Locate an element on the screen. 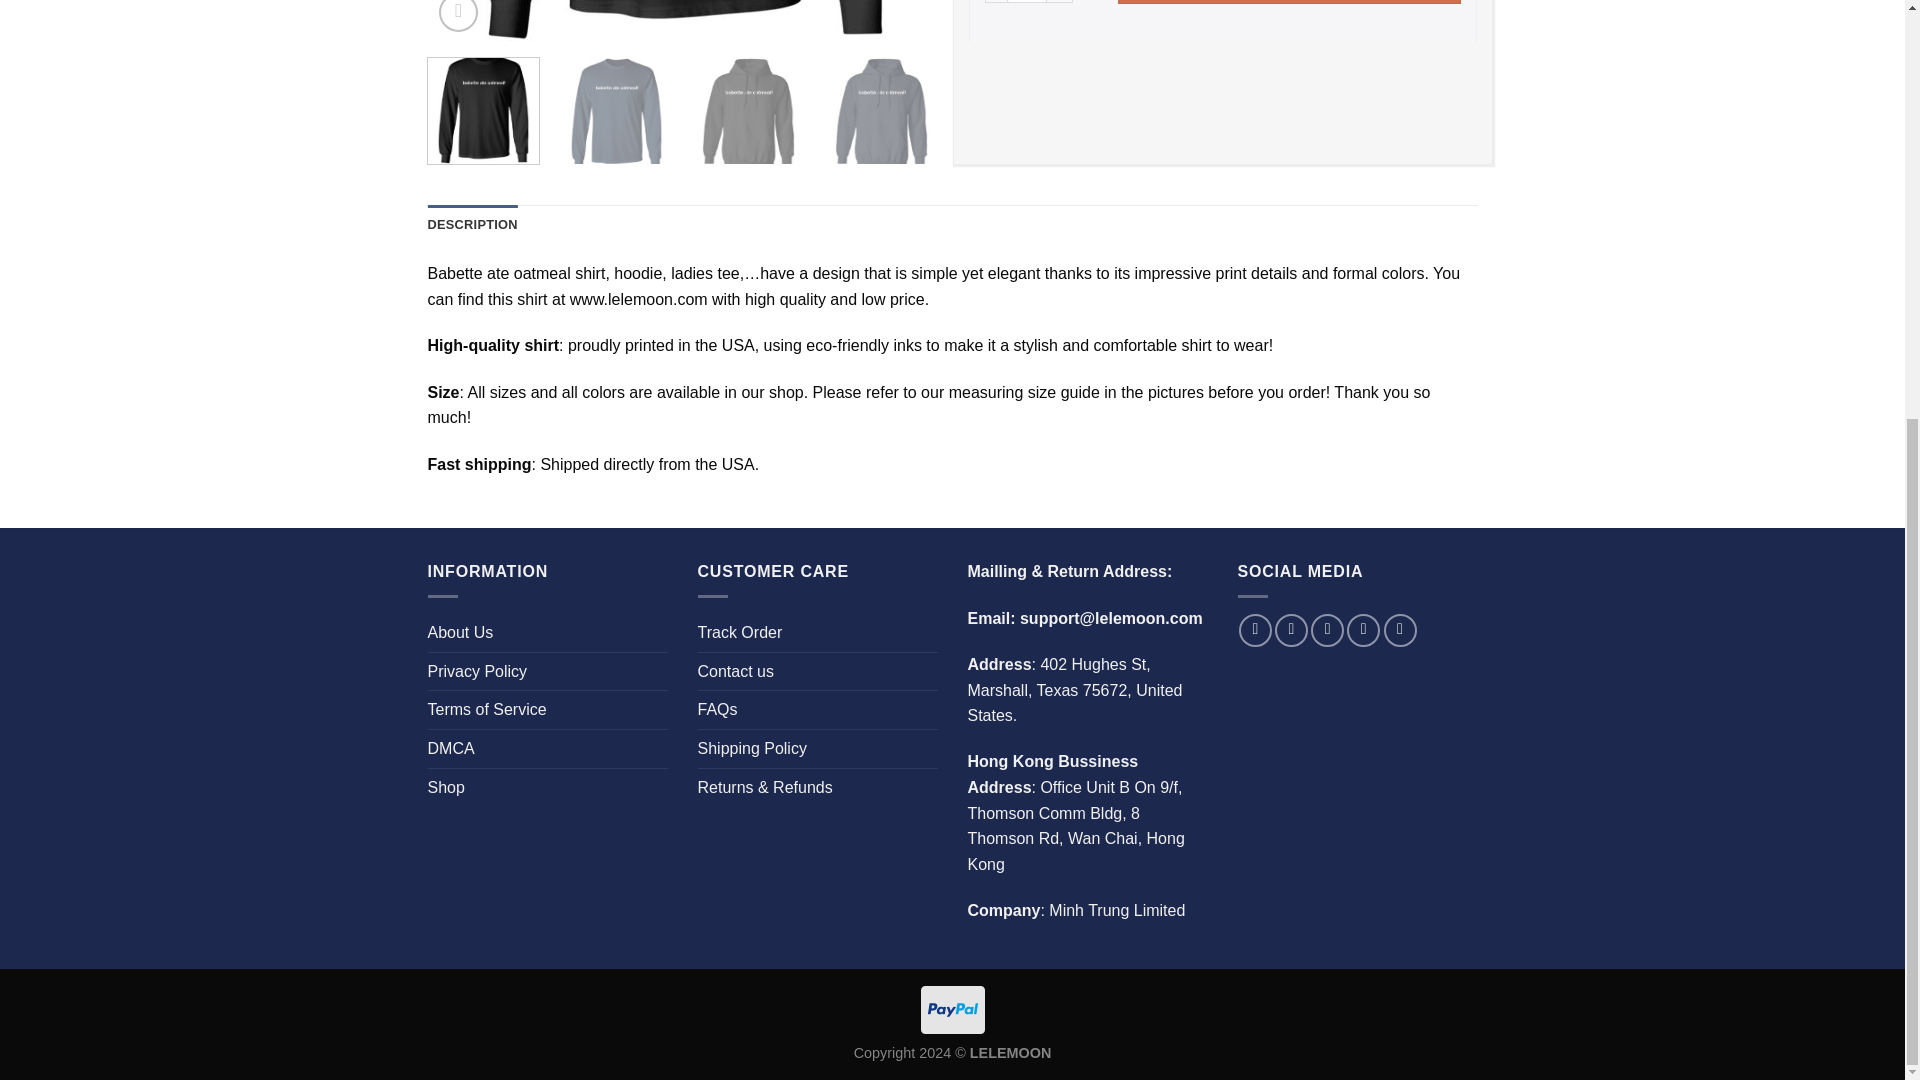 The height and width of the screenshot is (1080, 1920). Babette ate oatmeal shirt is located at coordinates (1146, 113).